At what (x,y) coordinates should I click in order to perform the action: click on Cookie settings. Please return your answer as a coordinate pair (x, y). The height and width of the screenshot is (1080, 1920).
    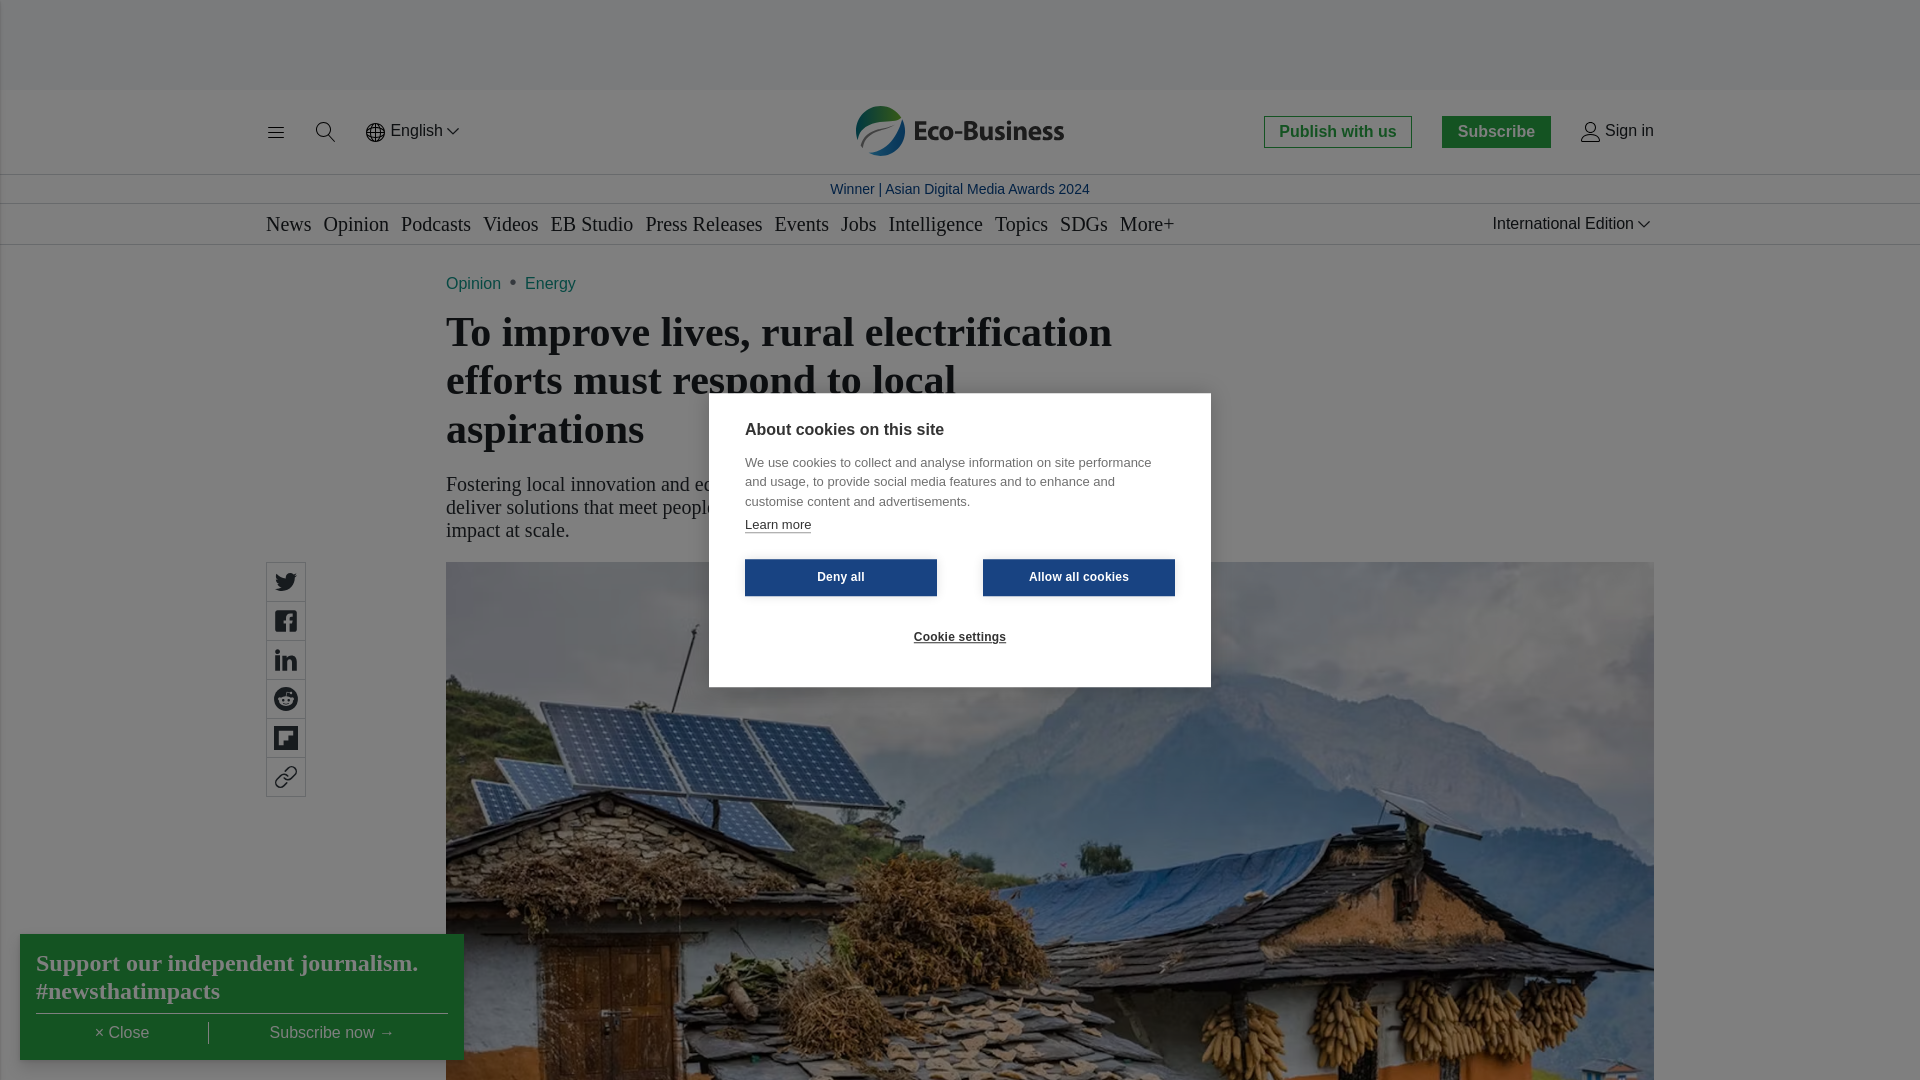
    Looking at the image, I should click on (960, 636).